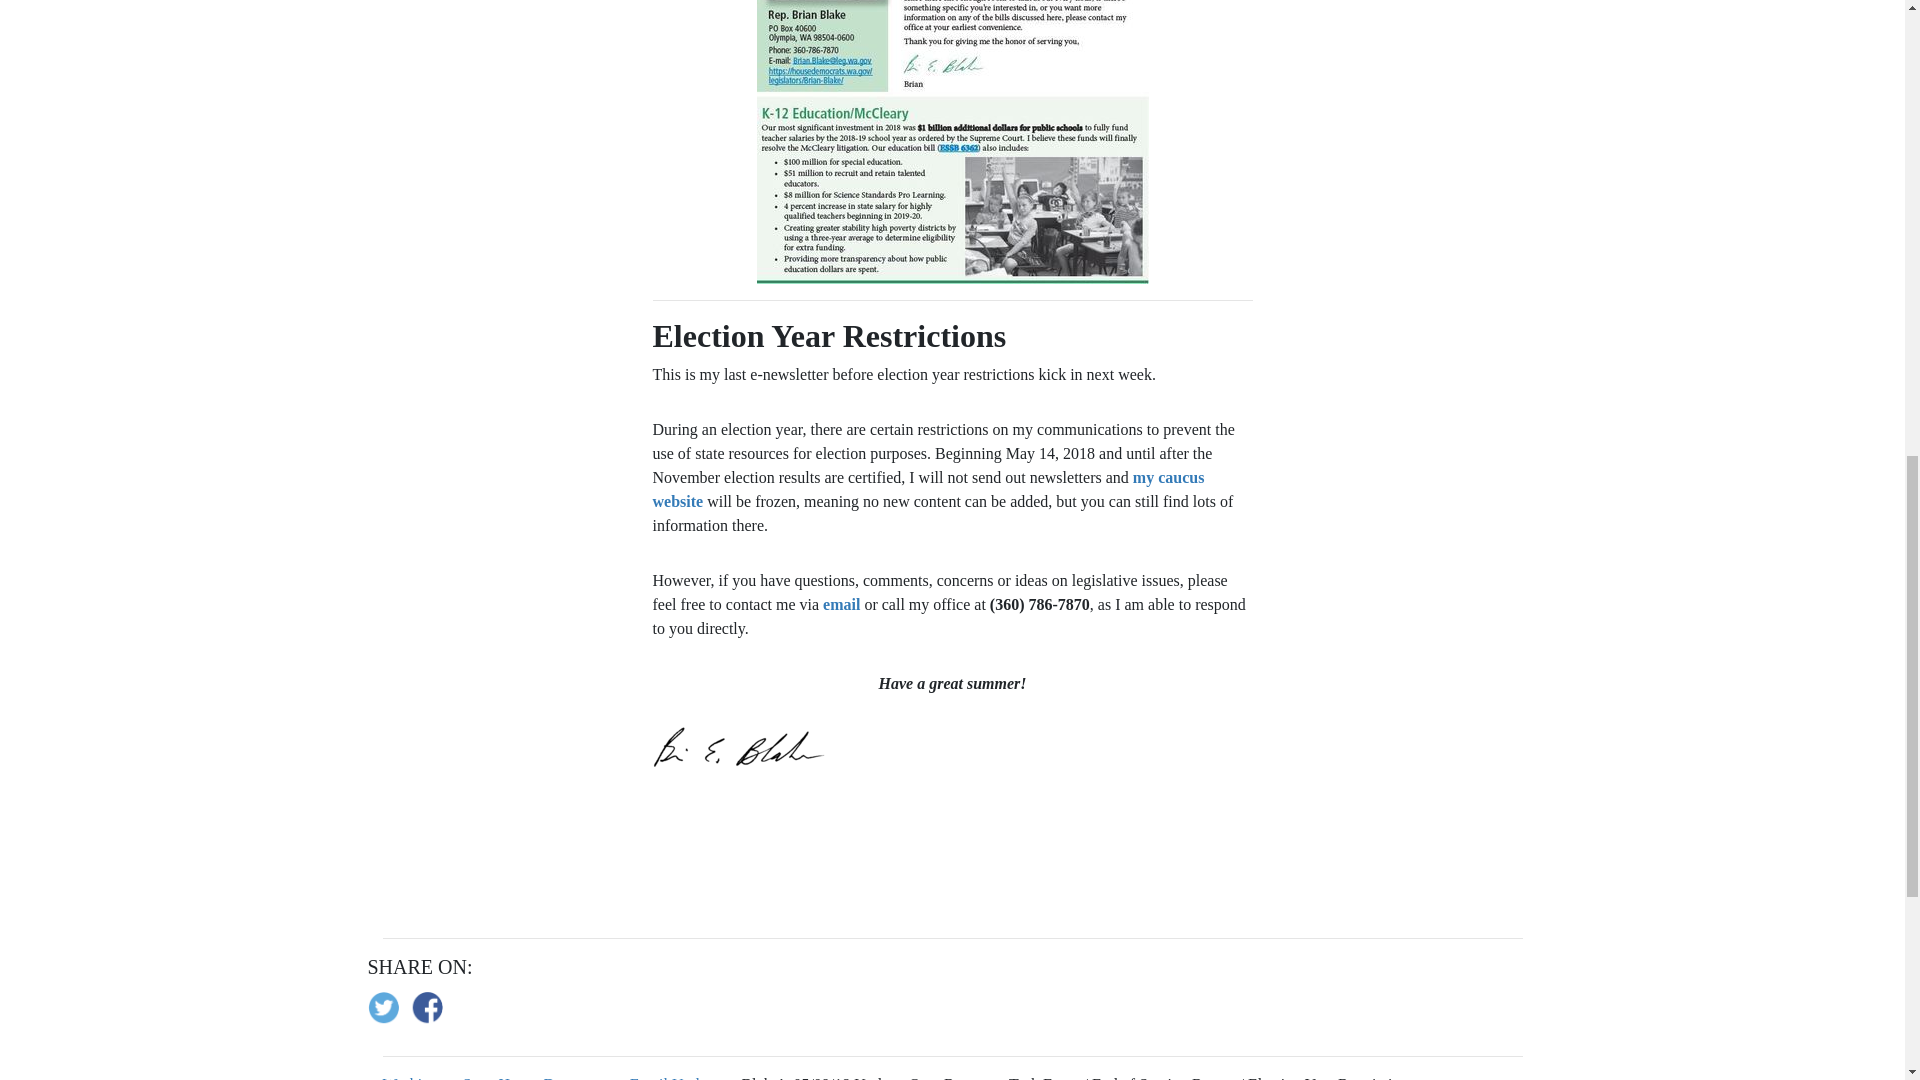 The height and width of the screenshot is (1080, 1920). I want to click on Facebook, so click(434, 1008).